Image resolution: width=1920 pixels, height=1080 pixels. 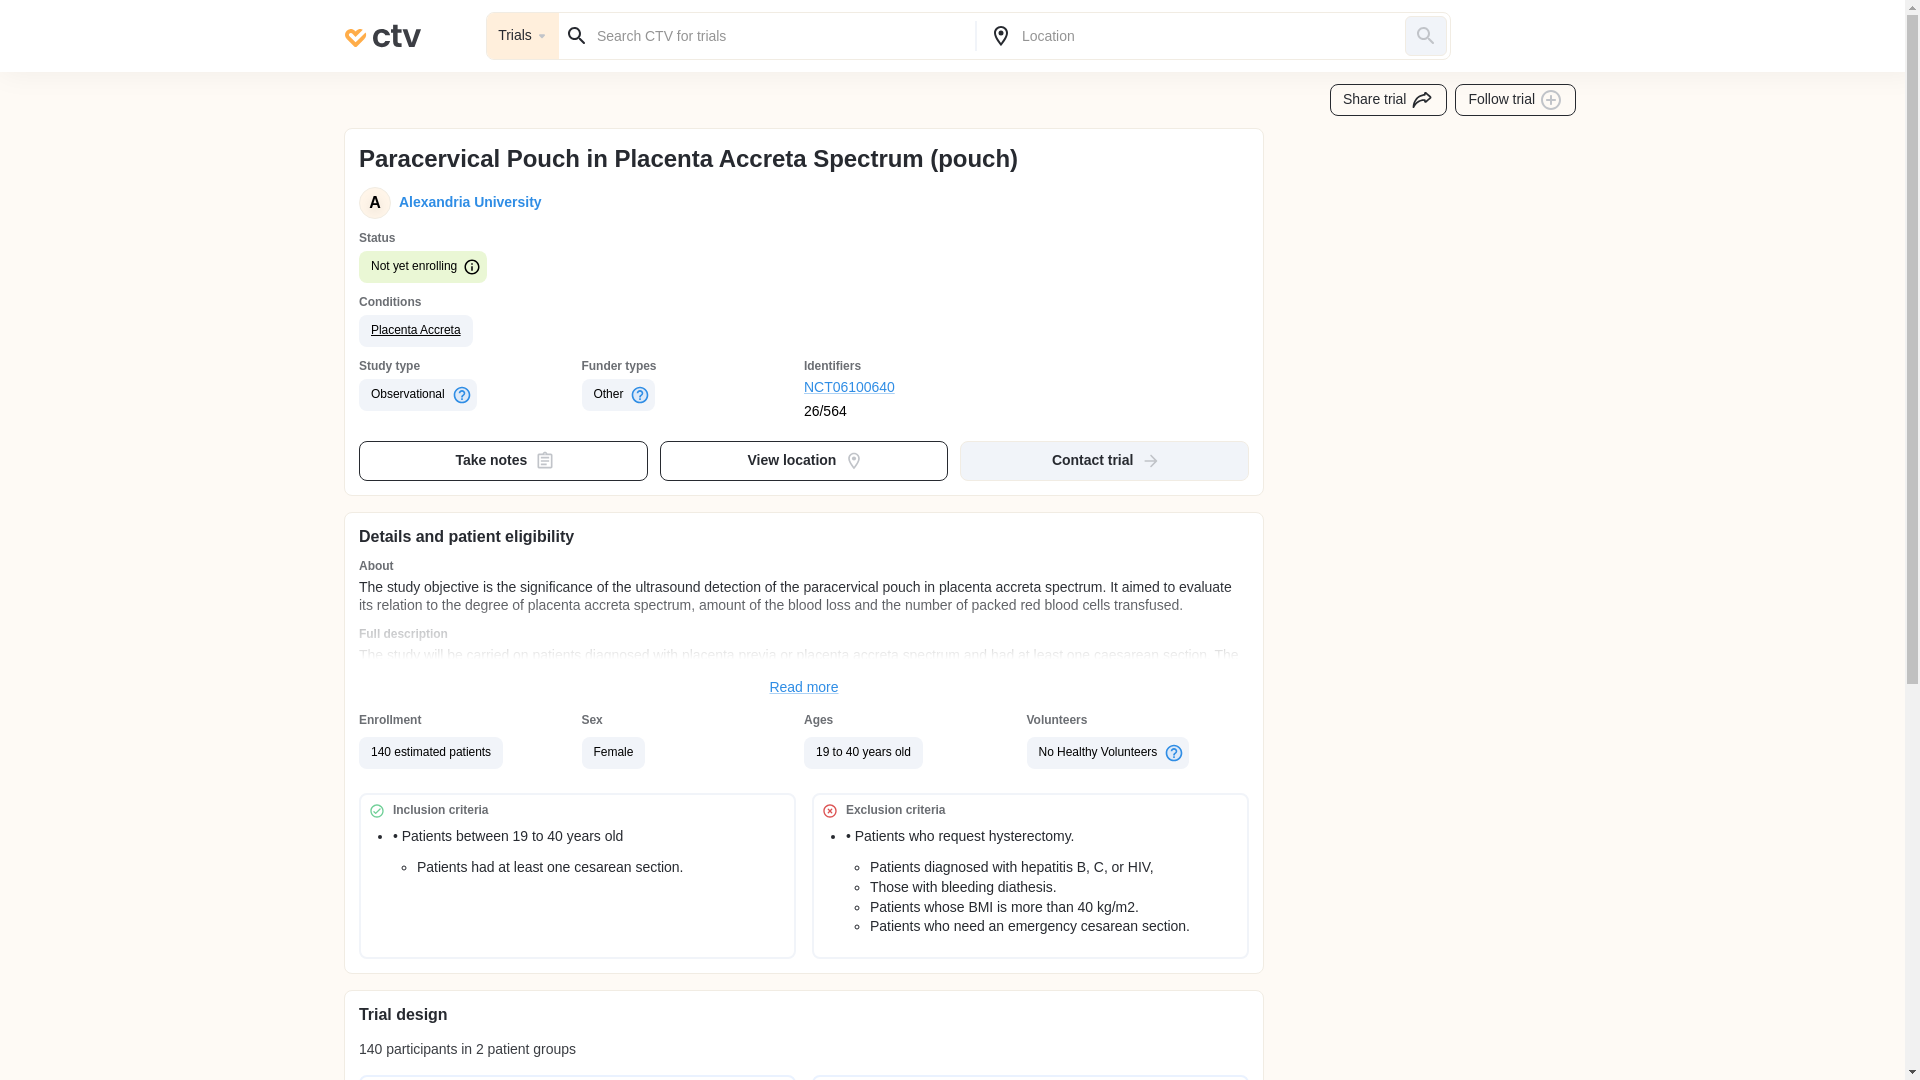 What do you see at coordinates (804, 688) in the screenshot?
I see `Read more` at bounding box center [804, 688].